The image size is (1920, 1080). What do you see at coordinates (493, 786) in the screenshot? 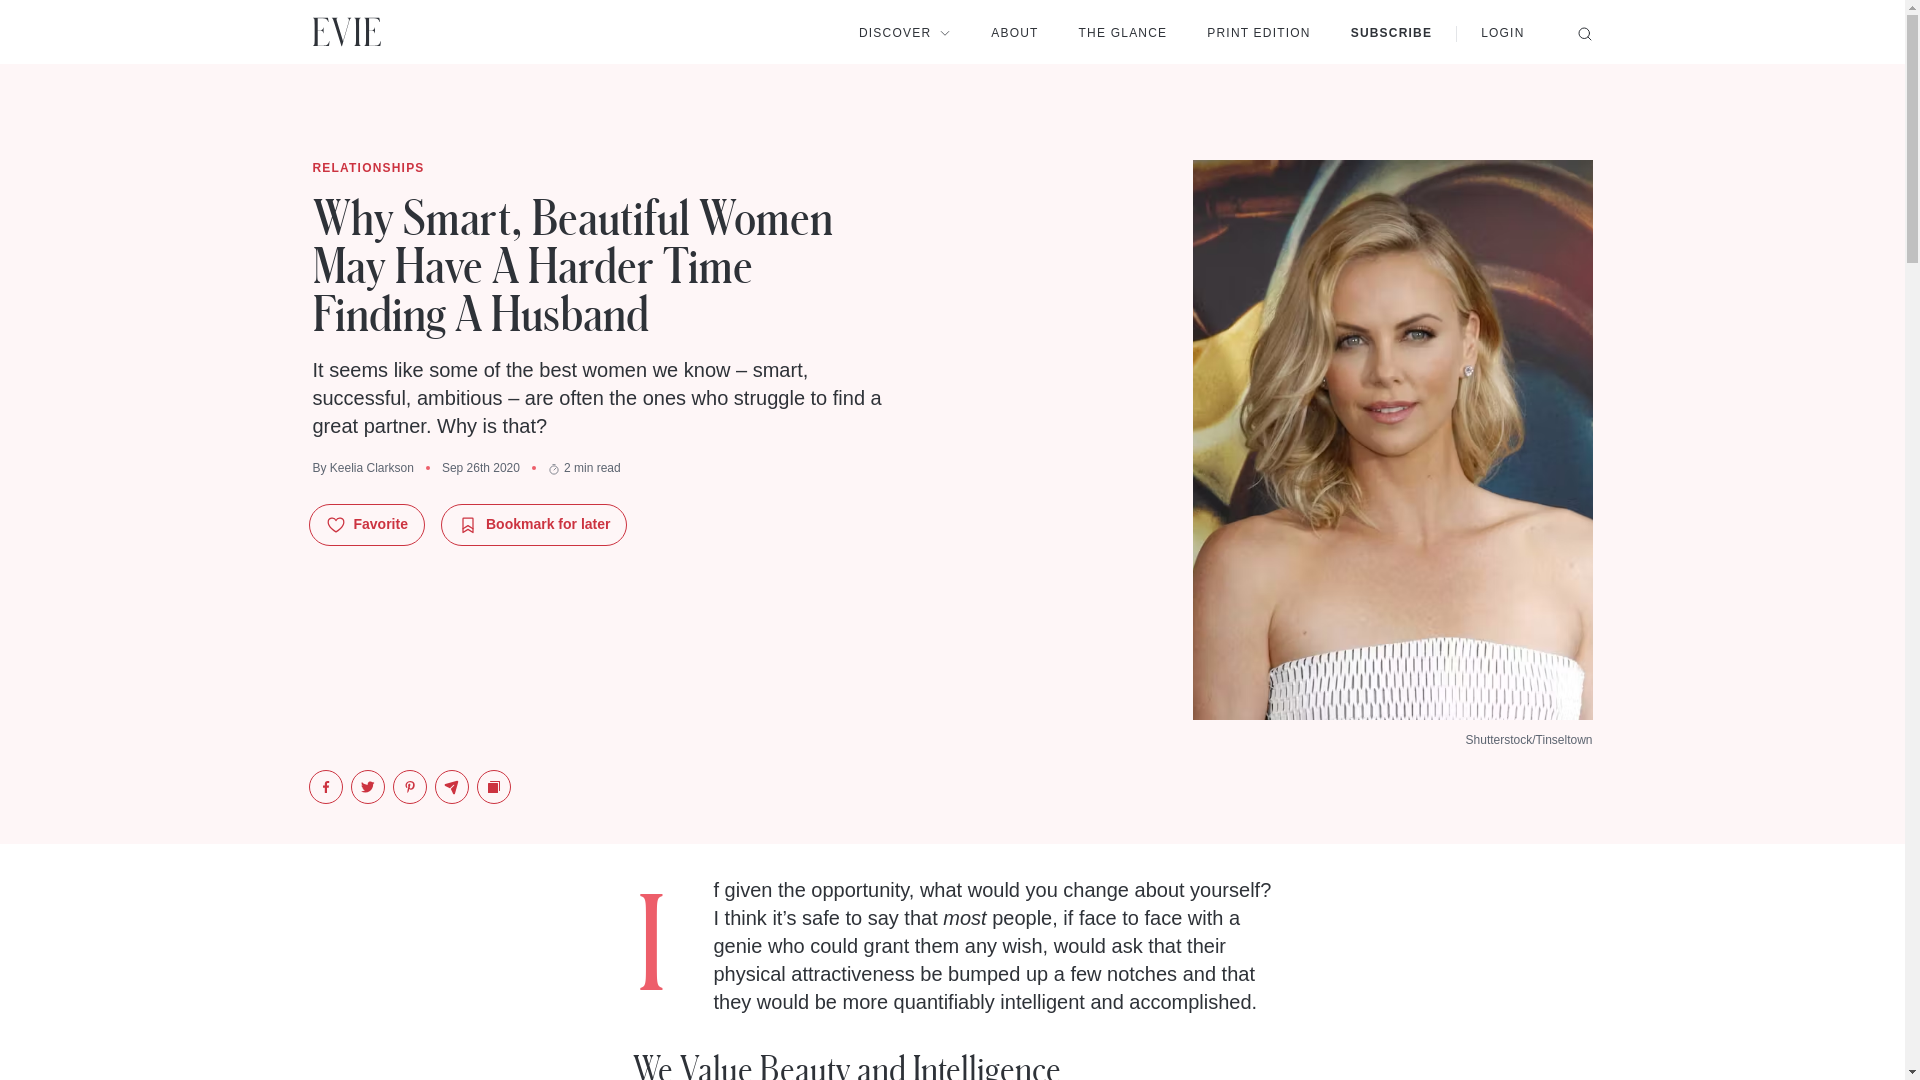
I see `Copy to Clipboard` at bounding box center [493, 786].